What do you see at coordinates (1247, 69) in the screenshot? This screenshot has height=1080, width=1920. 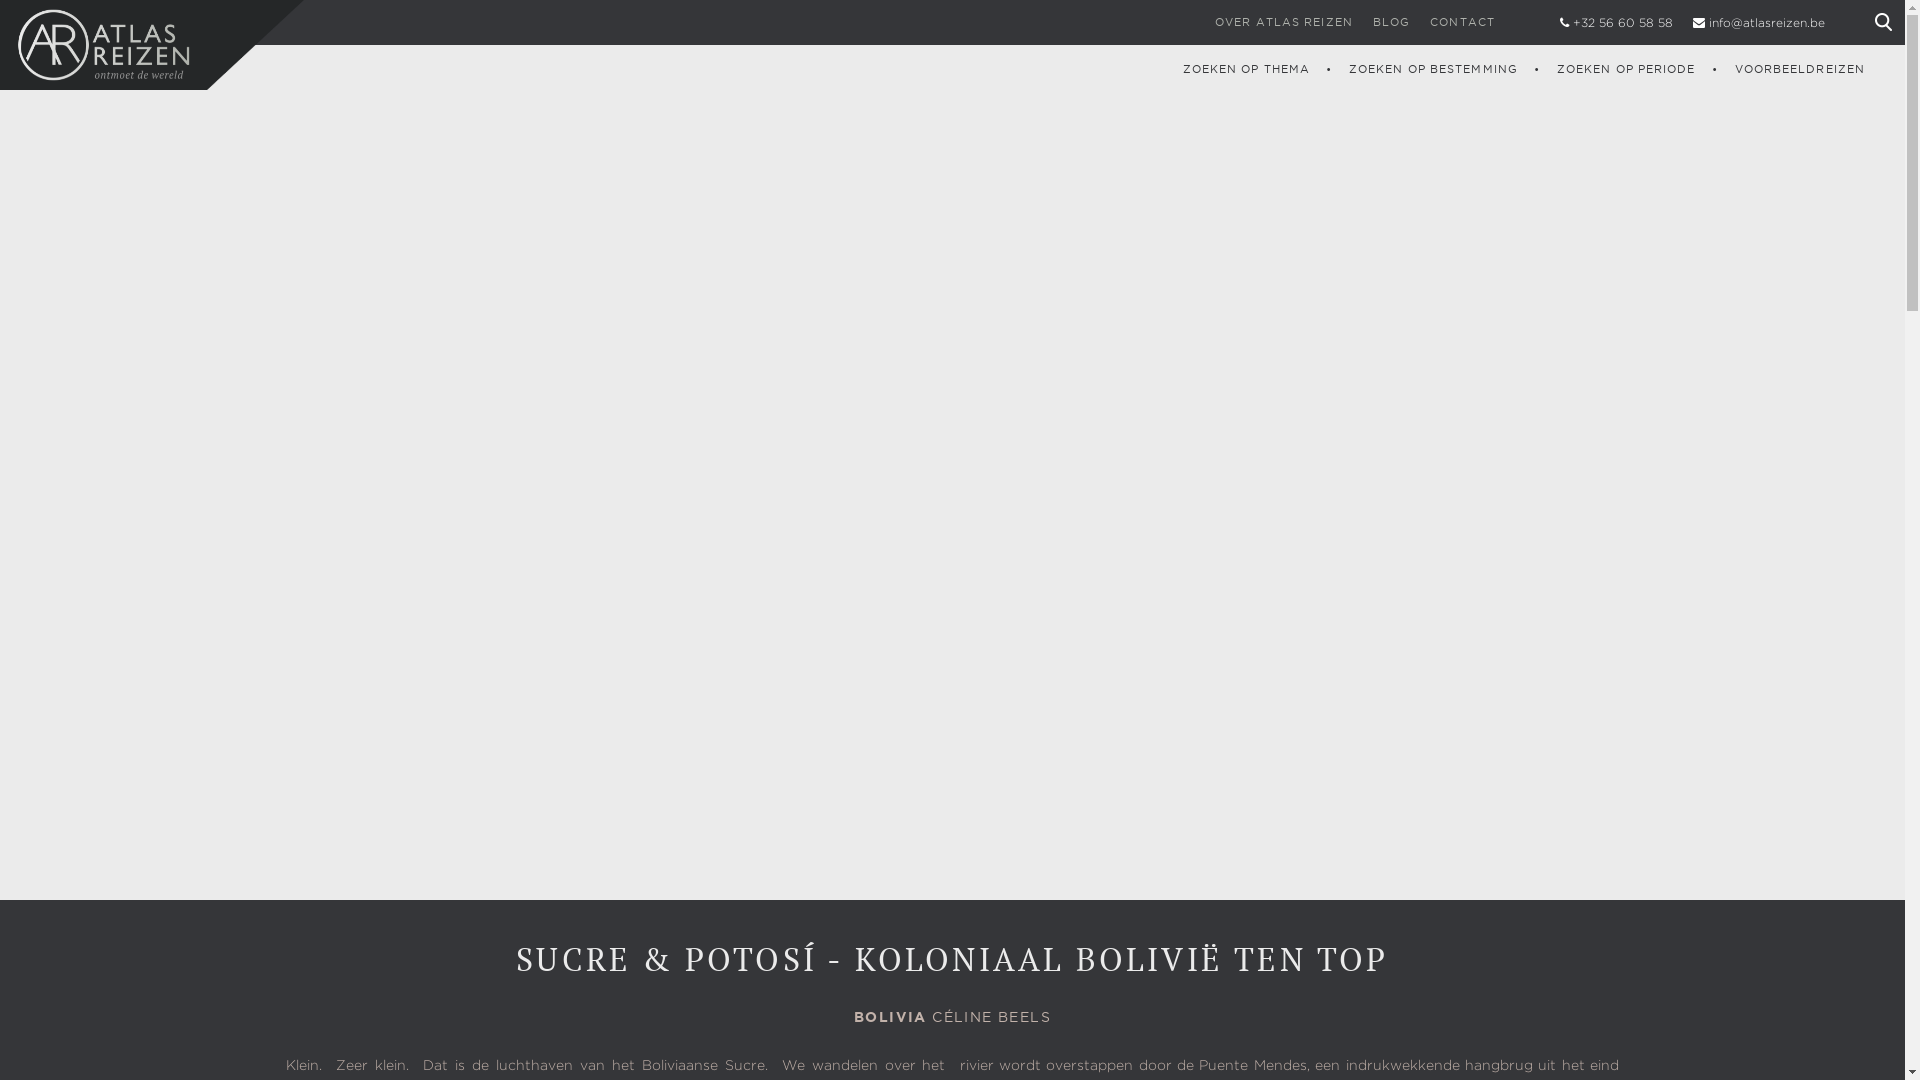 I see `ZOEKEN OP THEMA` at bounding box center [1247, 69].